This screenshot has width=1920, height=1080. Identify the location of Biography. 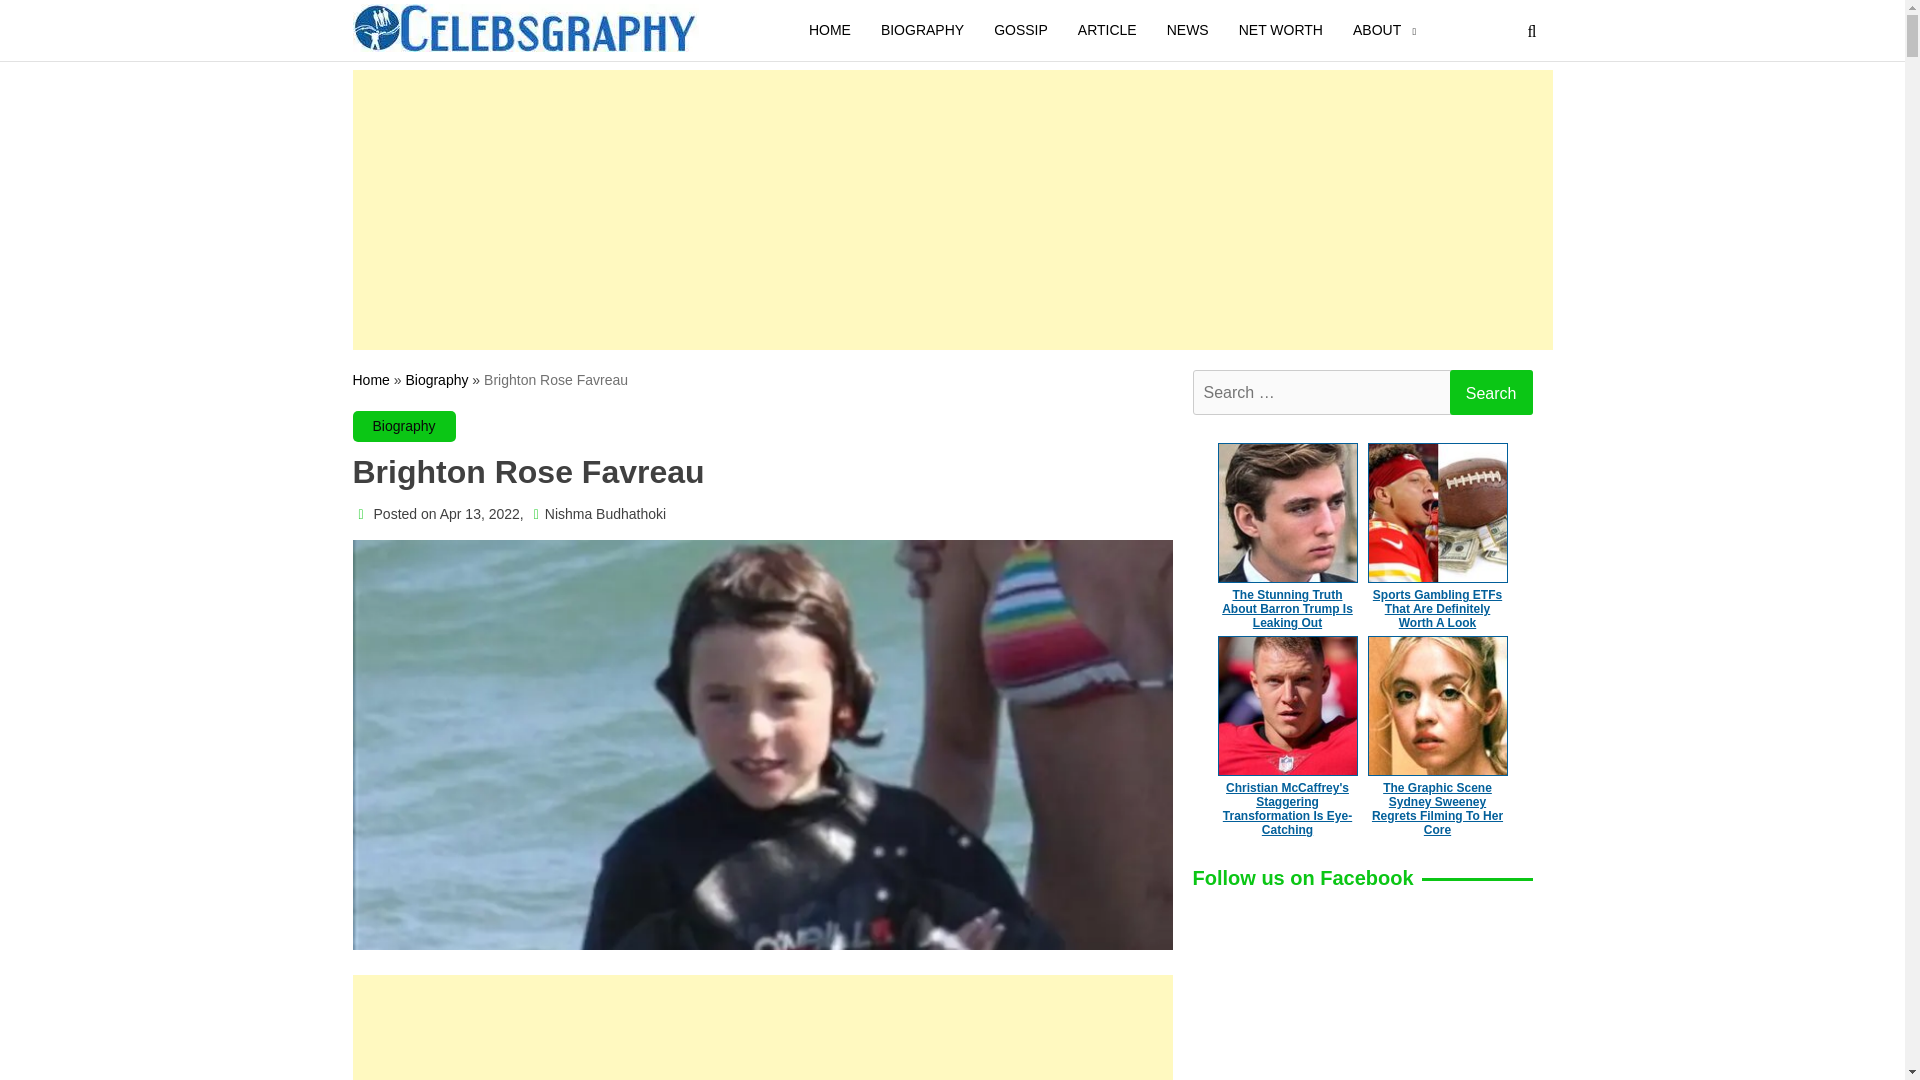
(436, 379).